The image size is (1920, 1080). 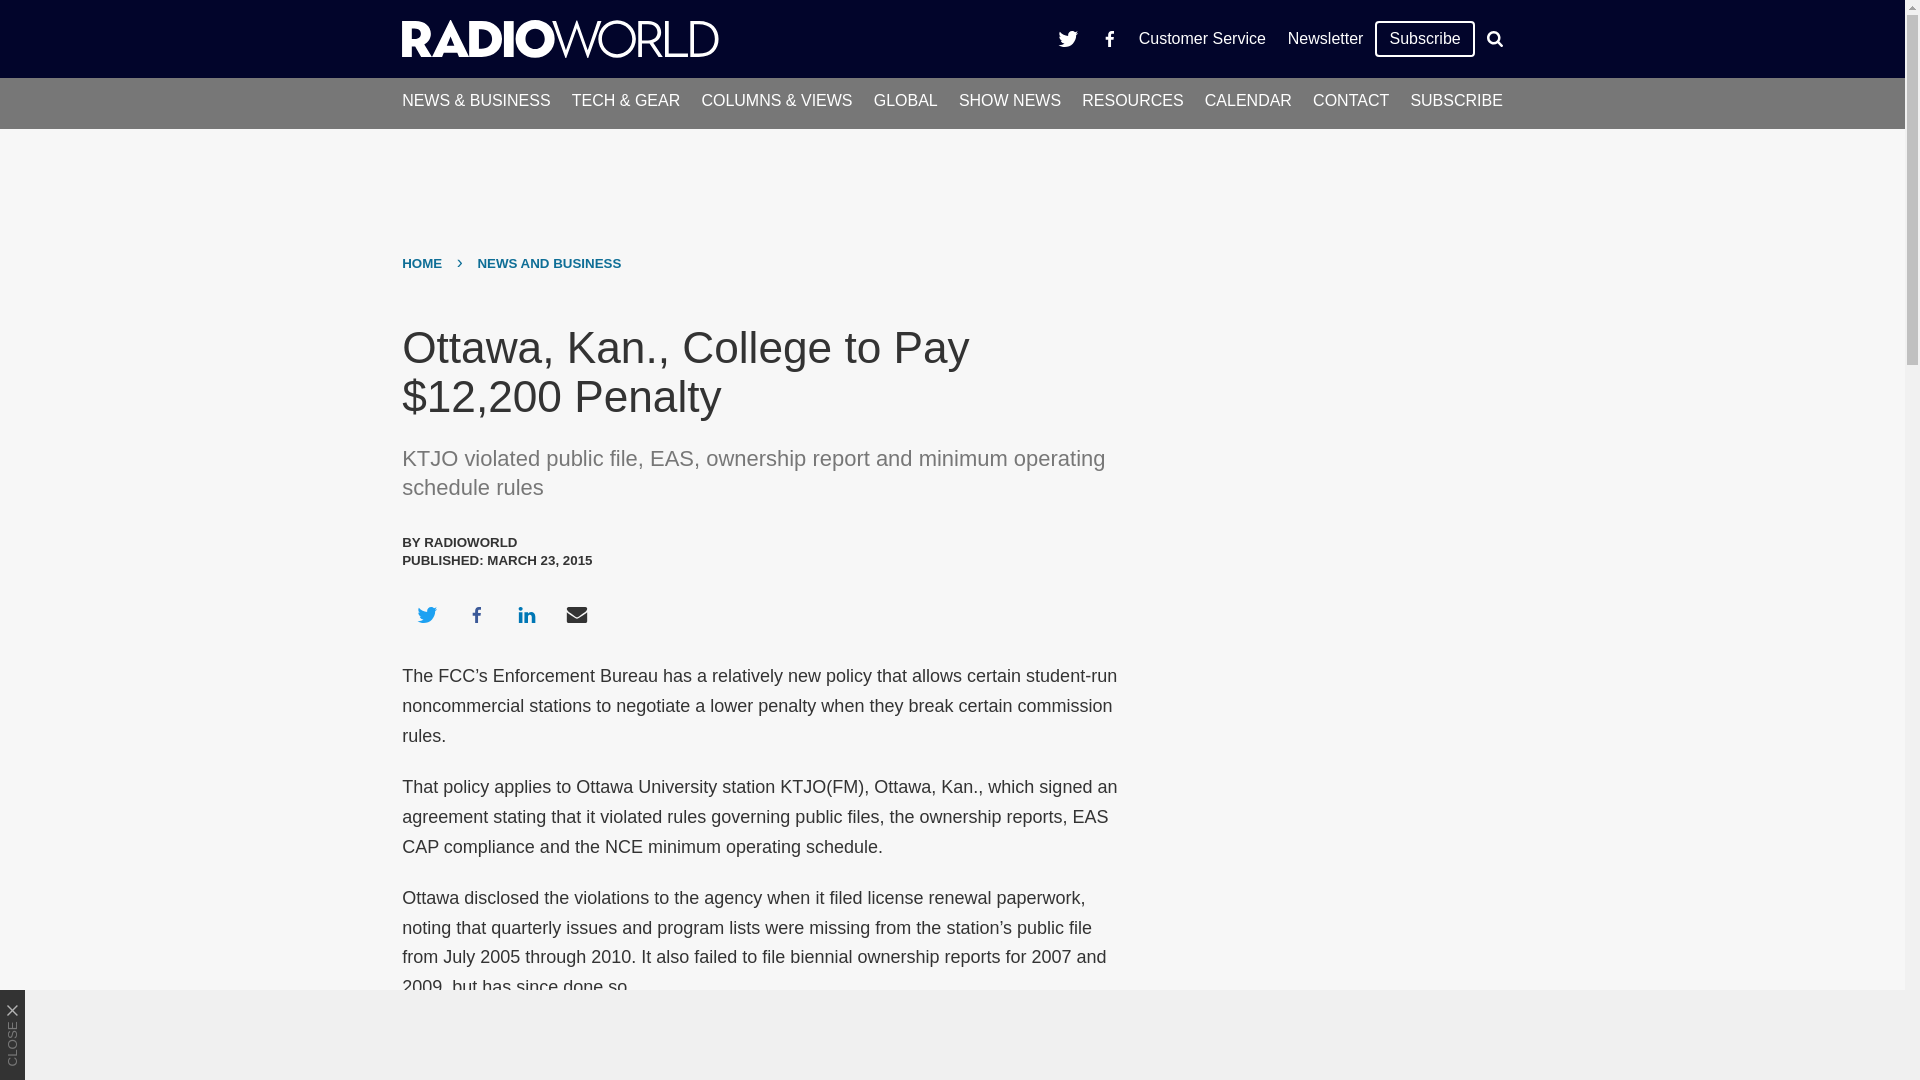 I want to click on Share on Facebook, so click(x=476, y=614).